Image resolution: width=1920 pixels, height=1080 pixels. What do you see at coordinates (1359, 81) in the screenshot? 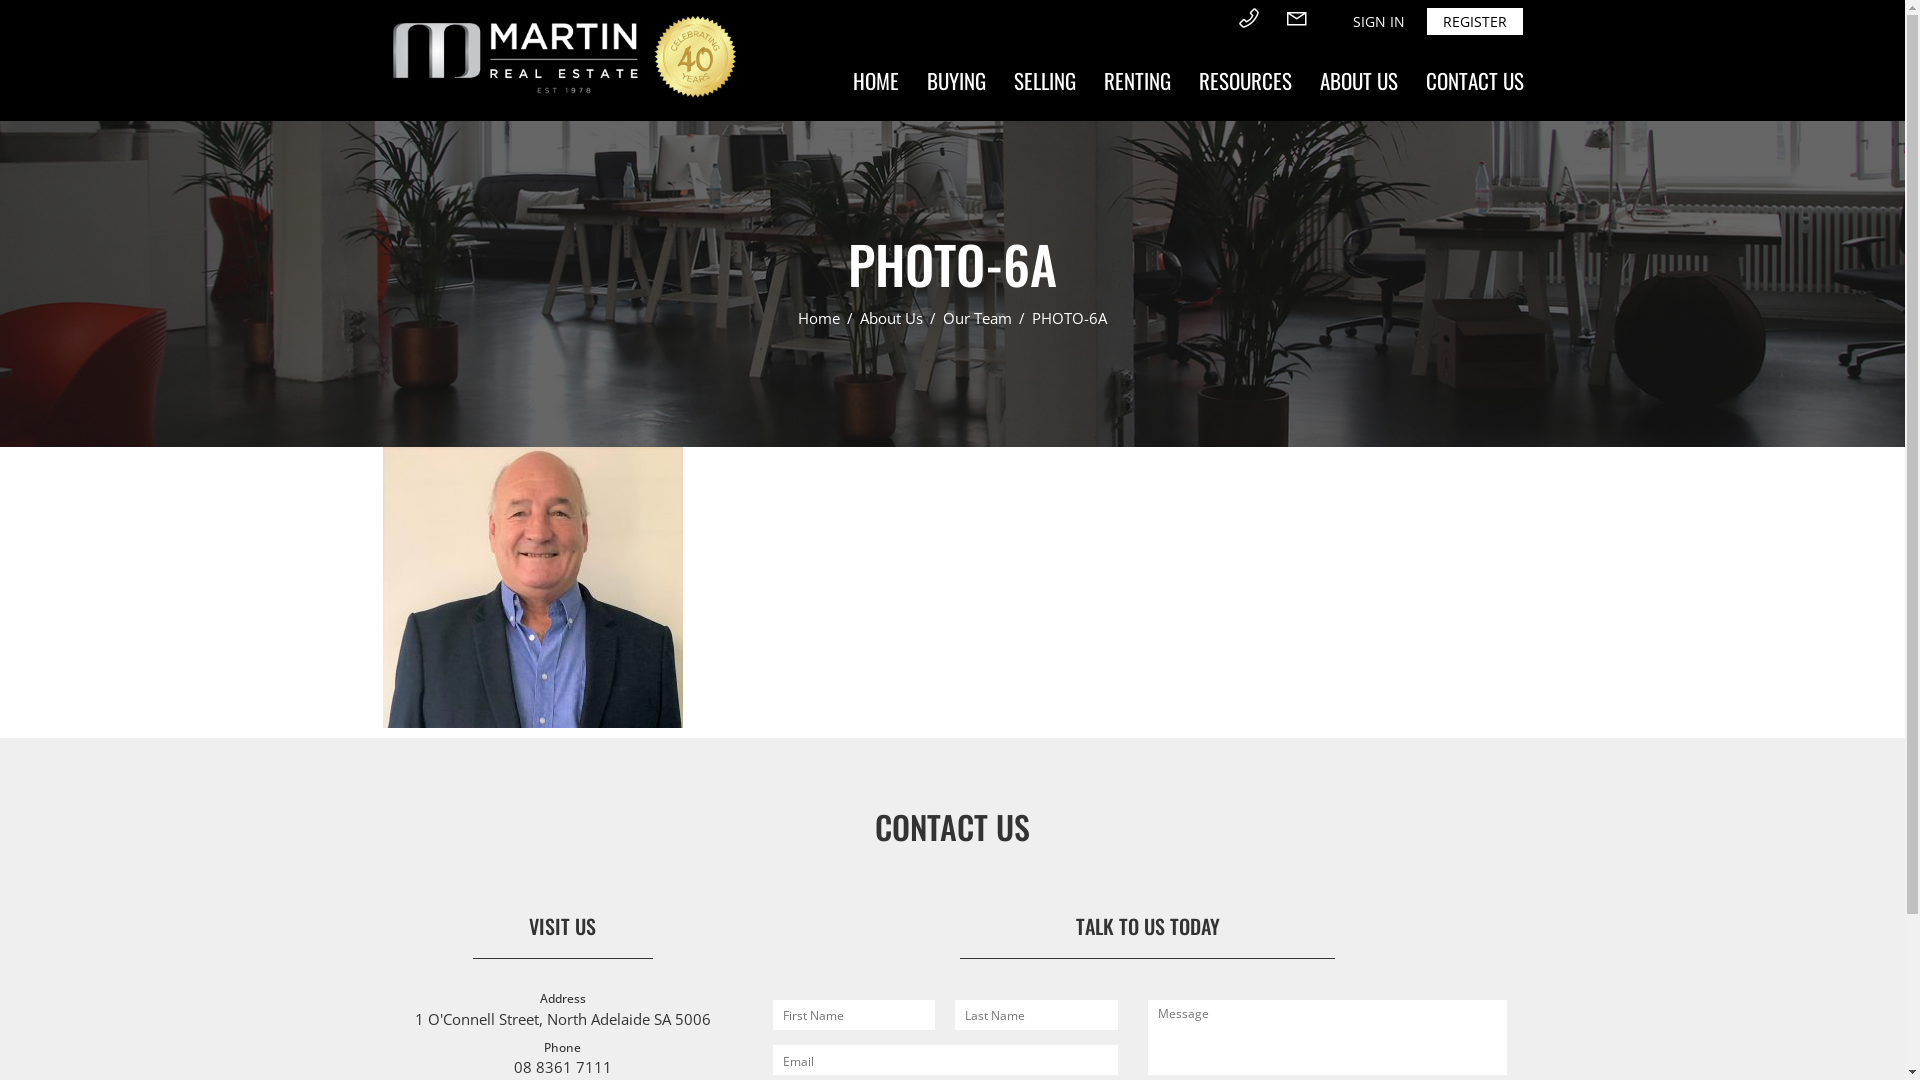
I see `ABOUT US` at bounding box center [1359, 81].